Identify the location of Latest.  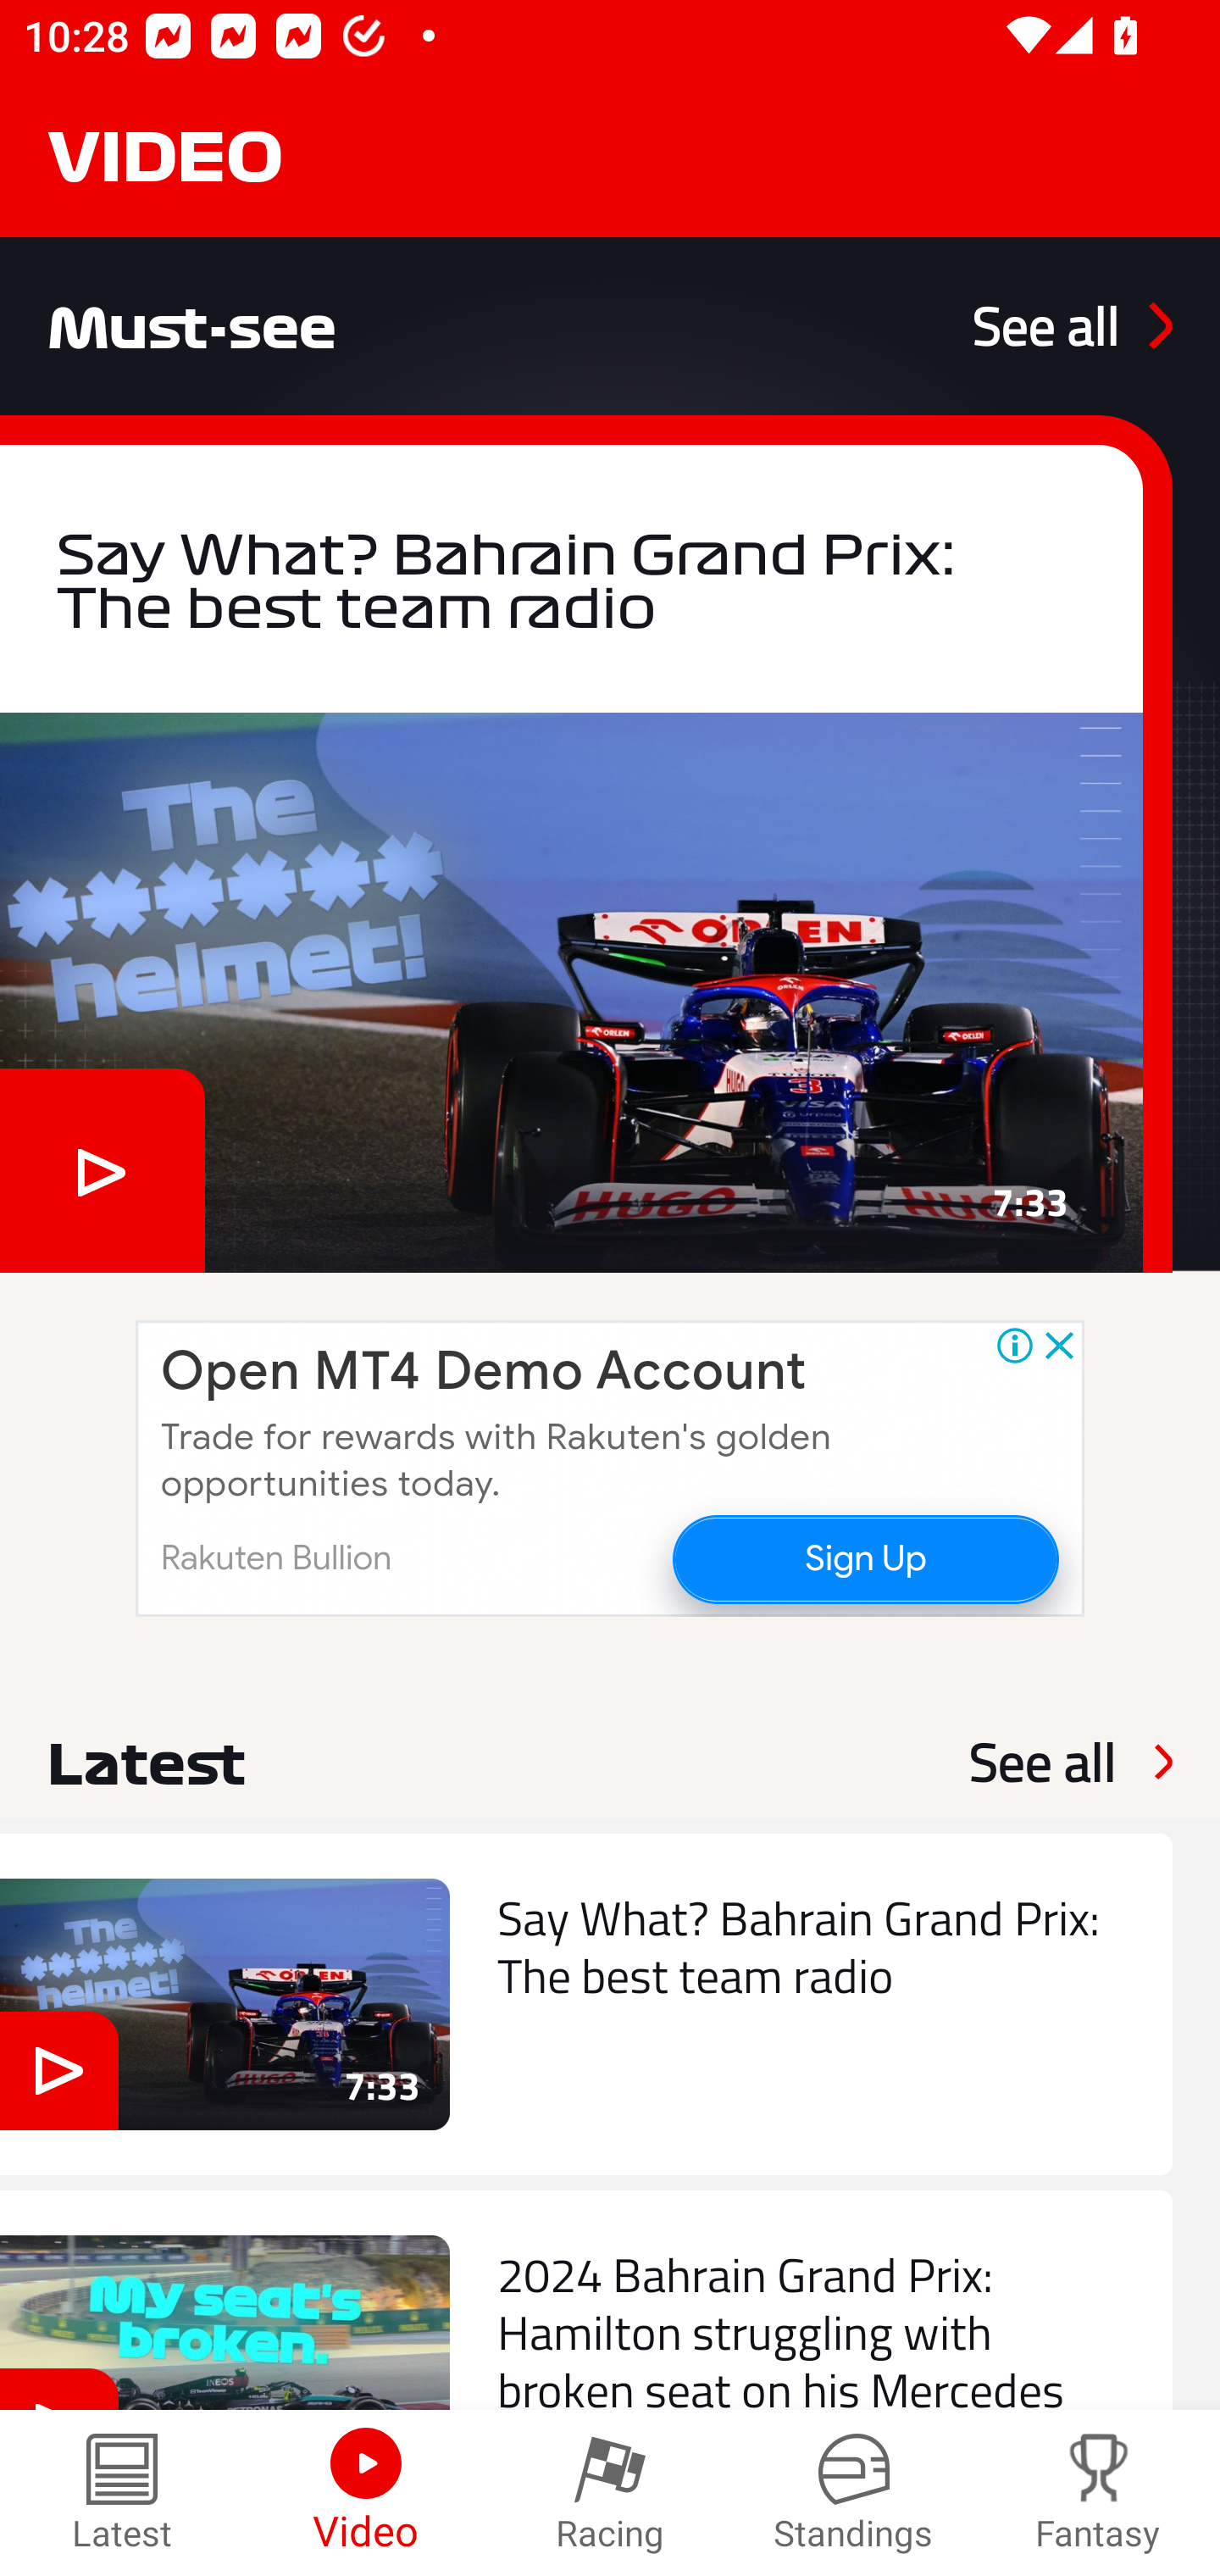
(122, 2493).